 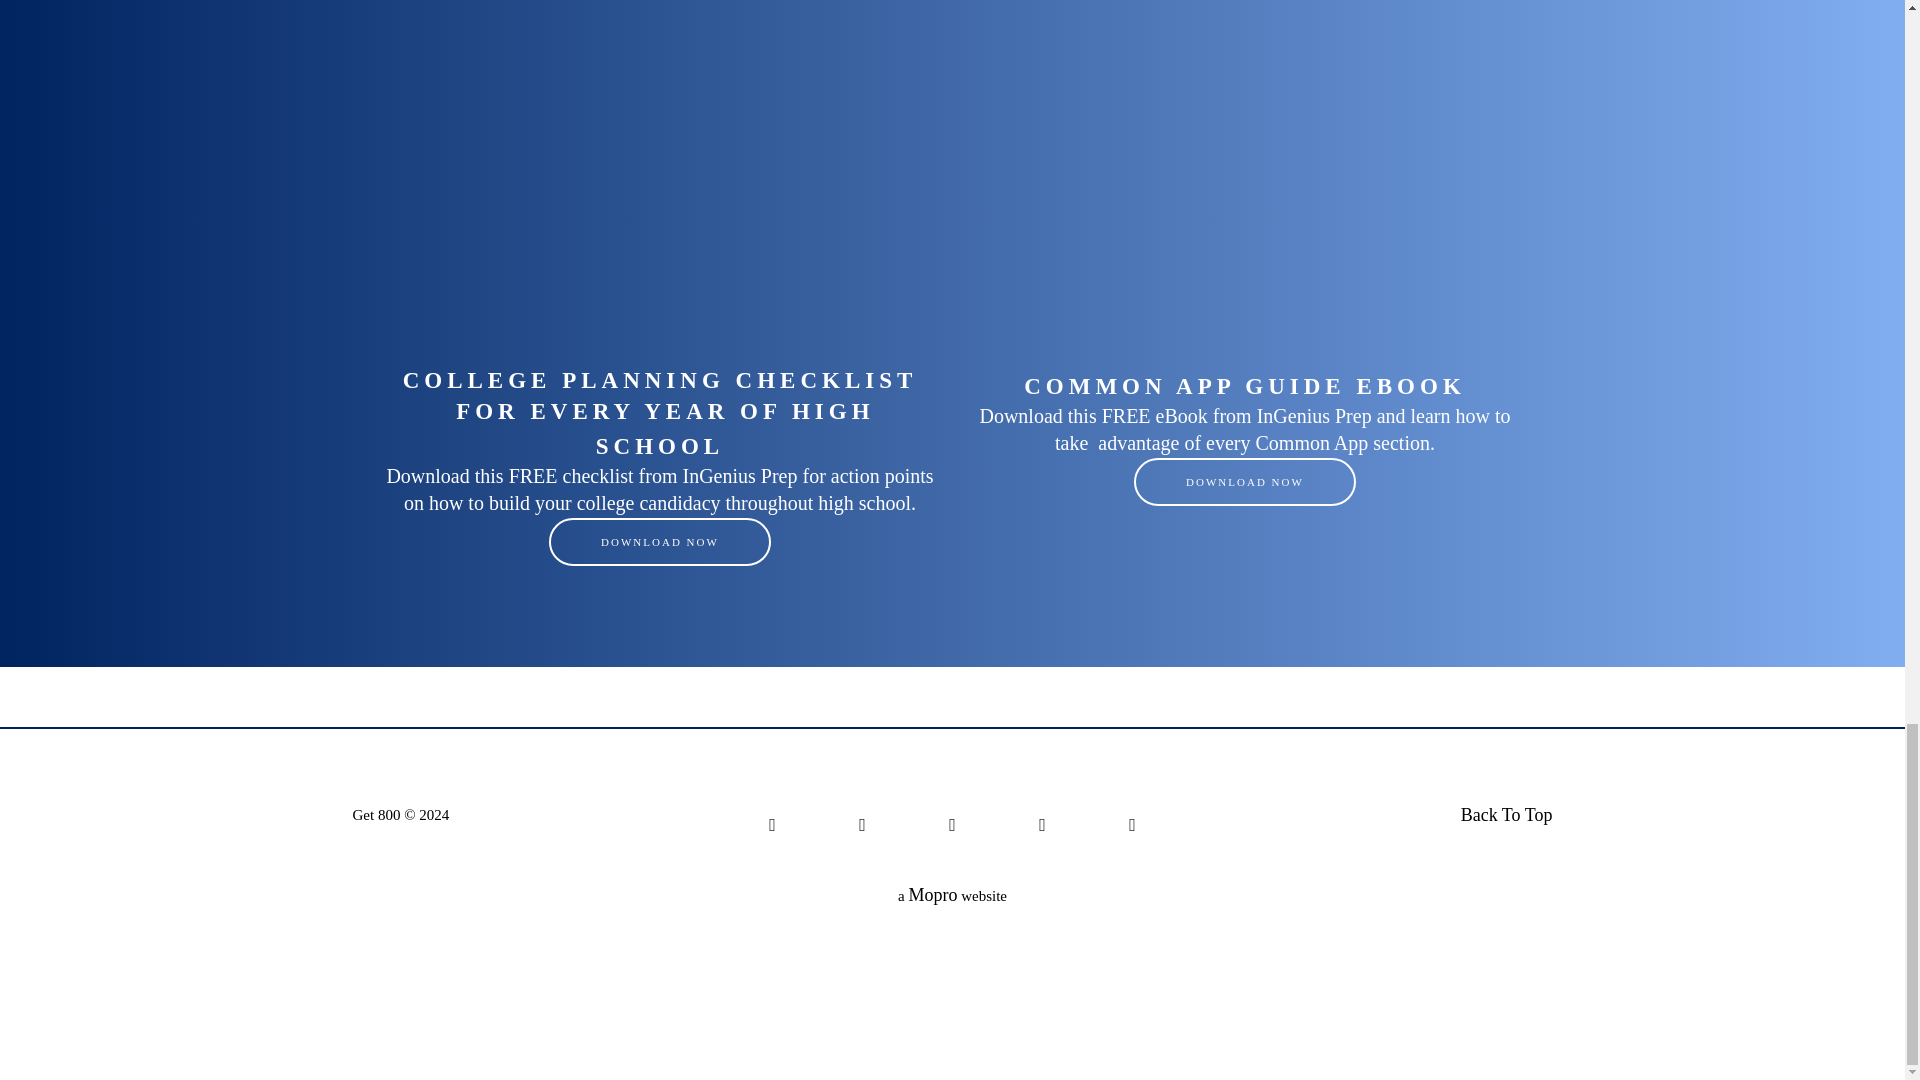 What do you see at coordinates (952, 824) in the screenshot?
I see `pinterest icon` at bounding box center [952, 824].